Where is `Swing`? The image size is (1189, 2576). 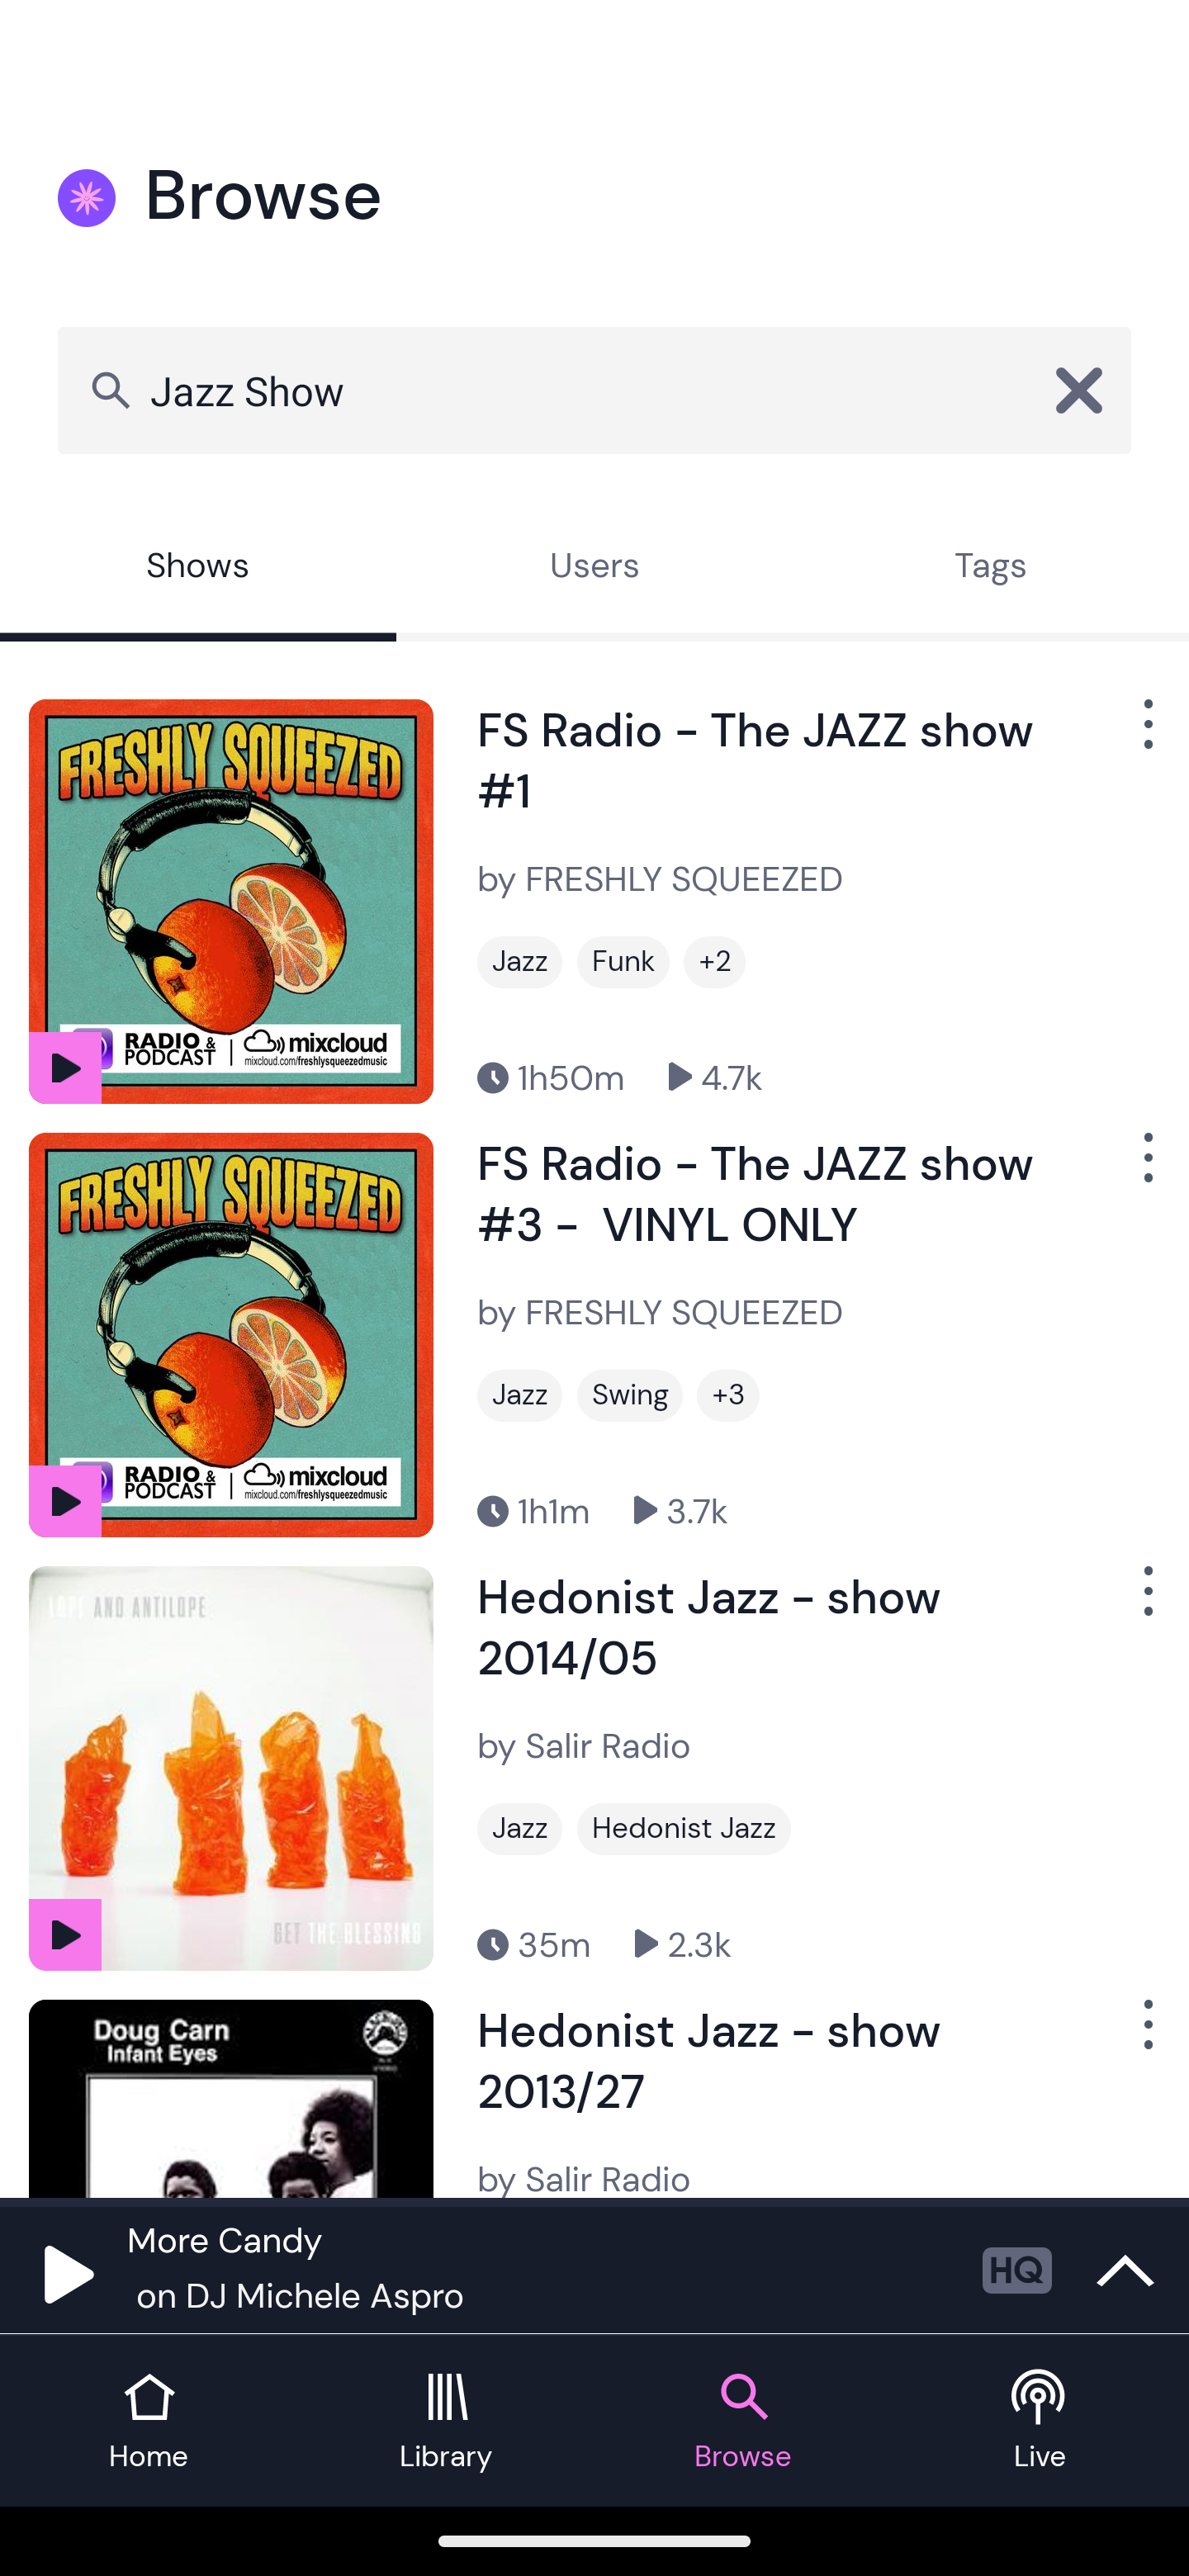 Swing is located at coordinates (629, 1395).